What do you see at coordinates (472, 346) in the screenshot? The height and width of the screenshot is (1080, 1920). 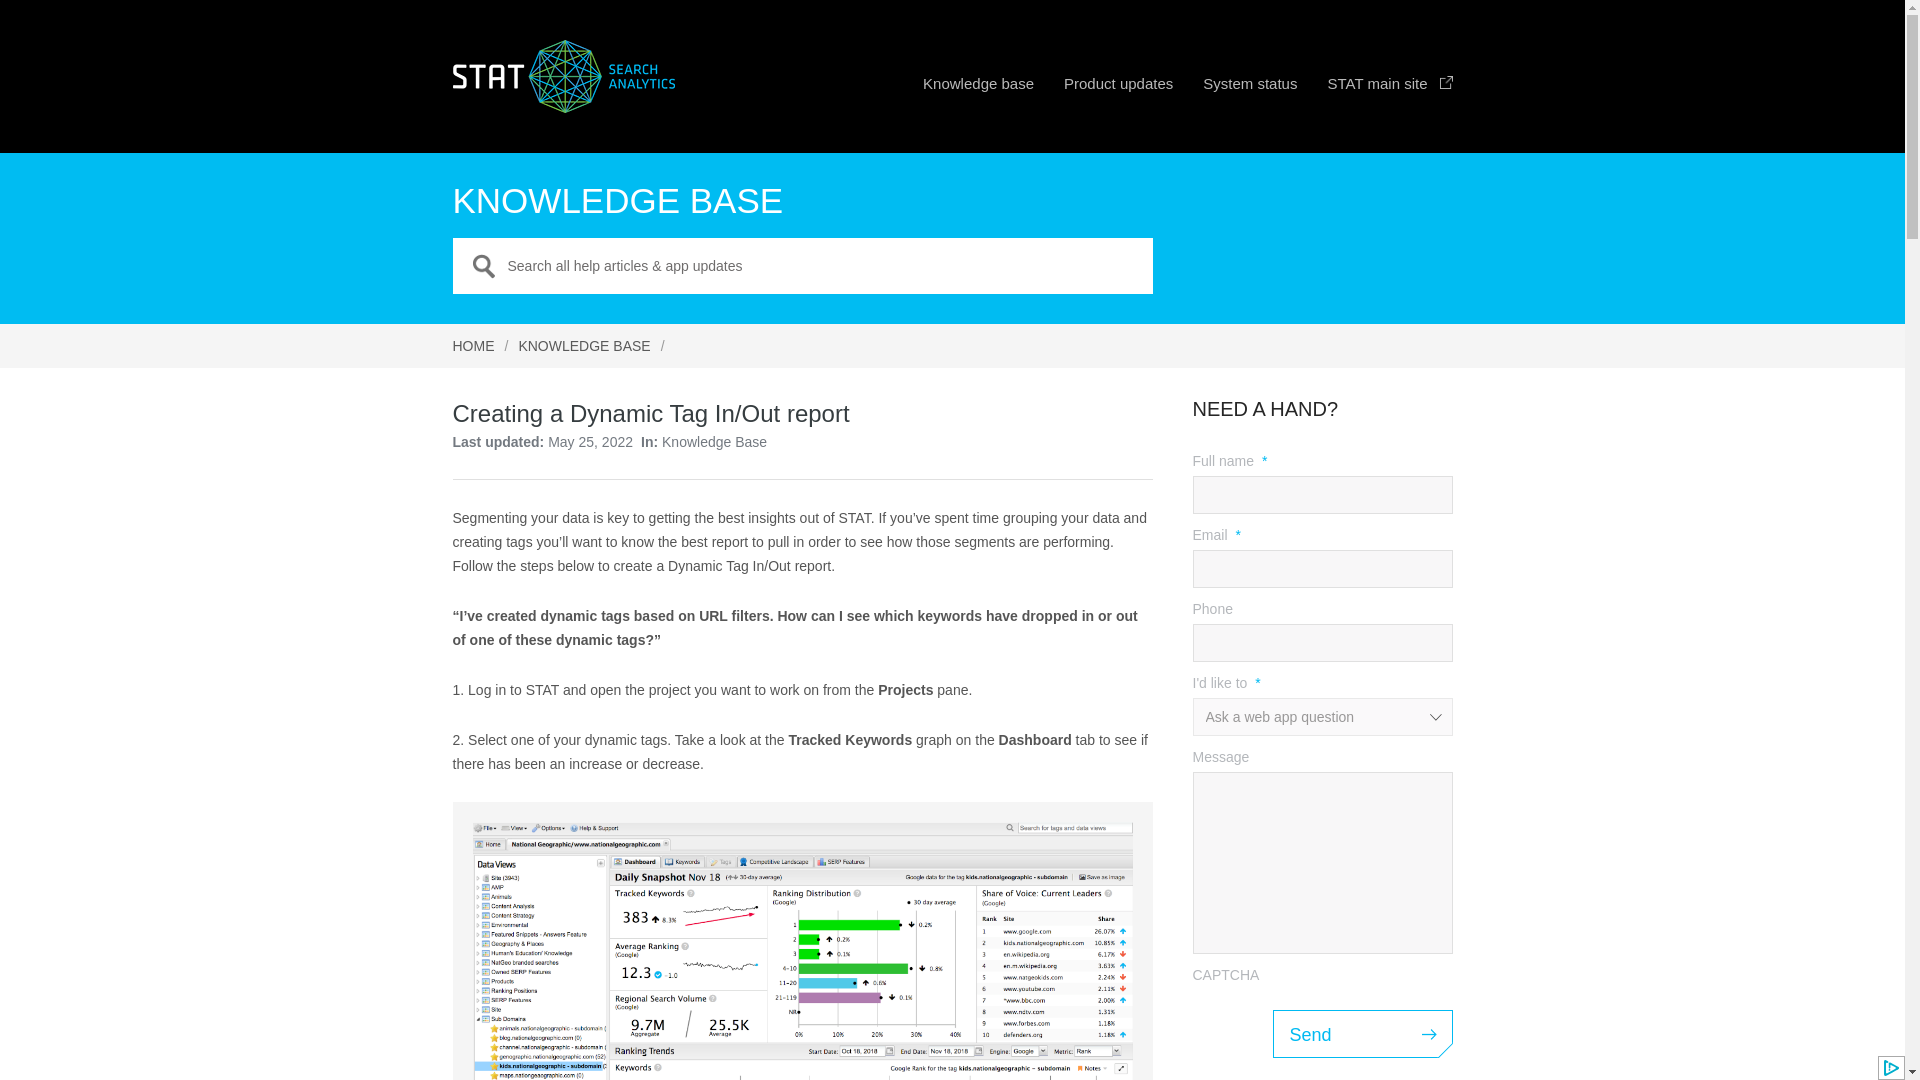 I see `HOME` at bounding box center [472, 346].